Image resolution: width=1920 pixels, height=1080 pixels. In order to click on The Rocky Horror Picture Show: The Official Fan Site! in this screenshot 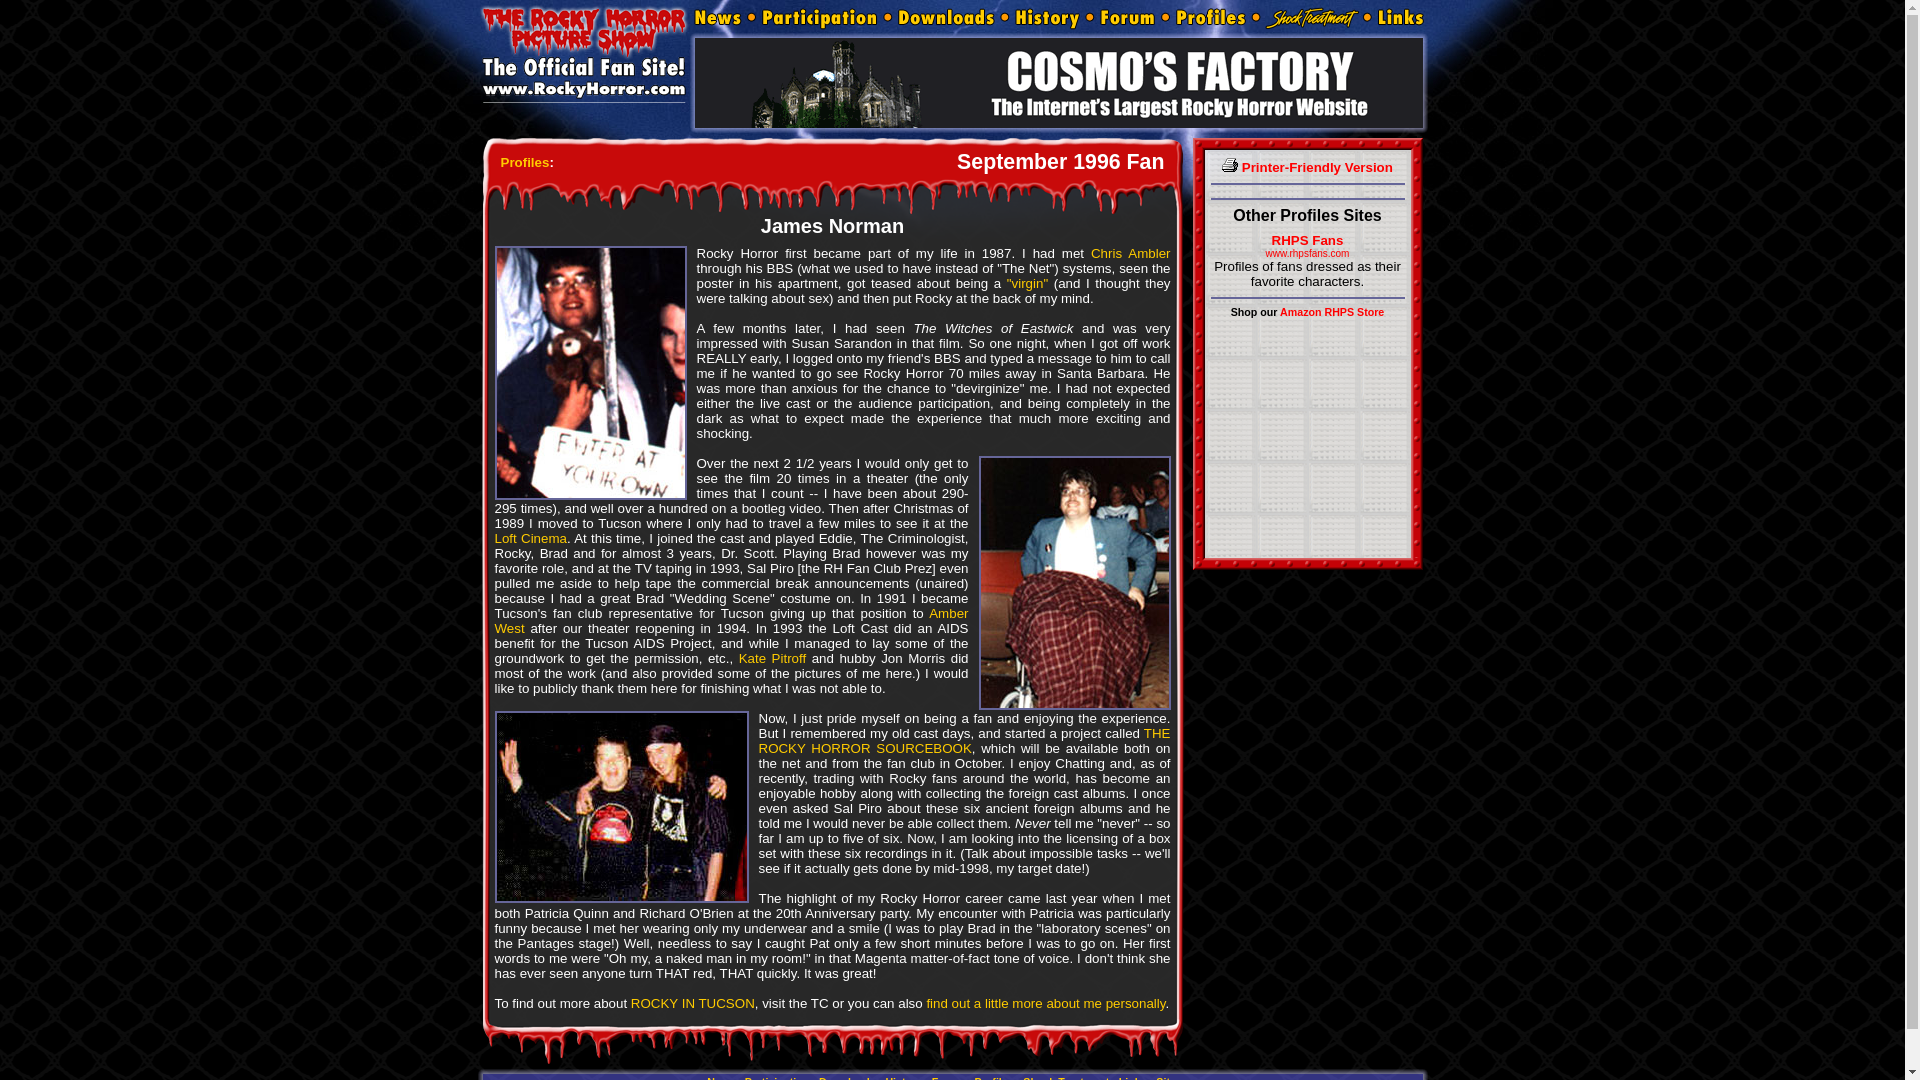, I will do `click(584, 52)`.